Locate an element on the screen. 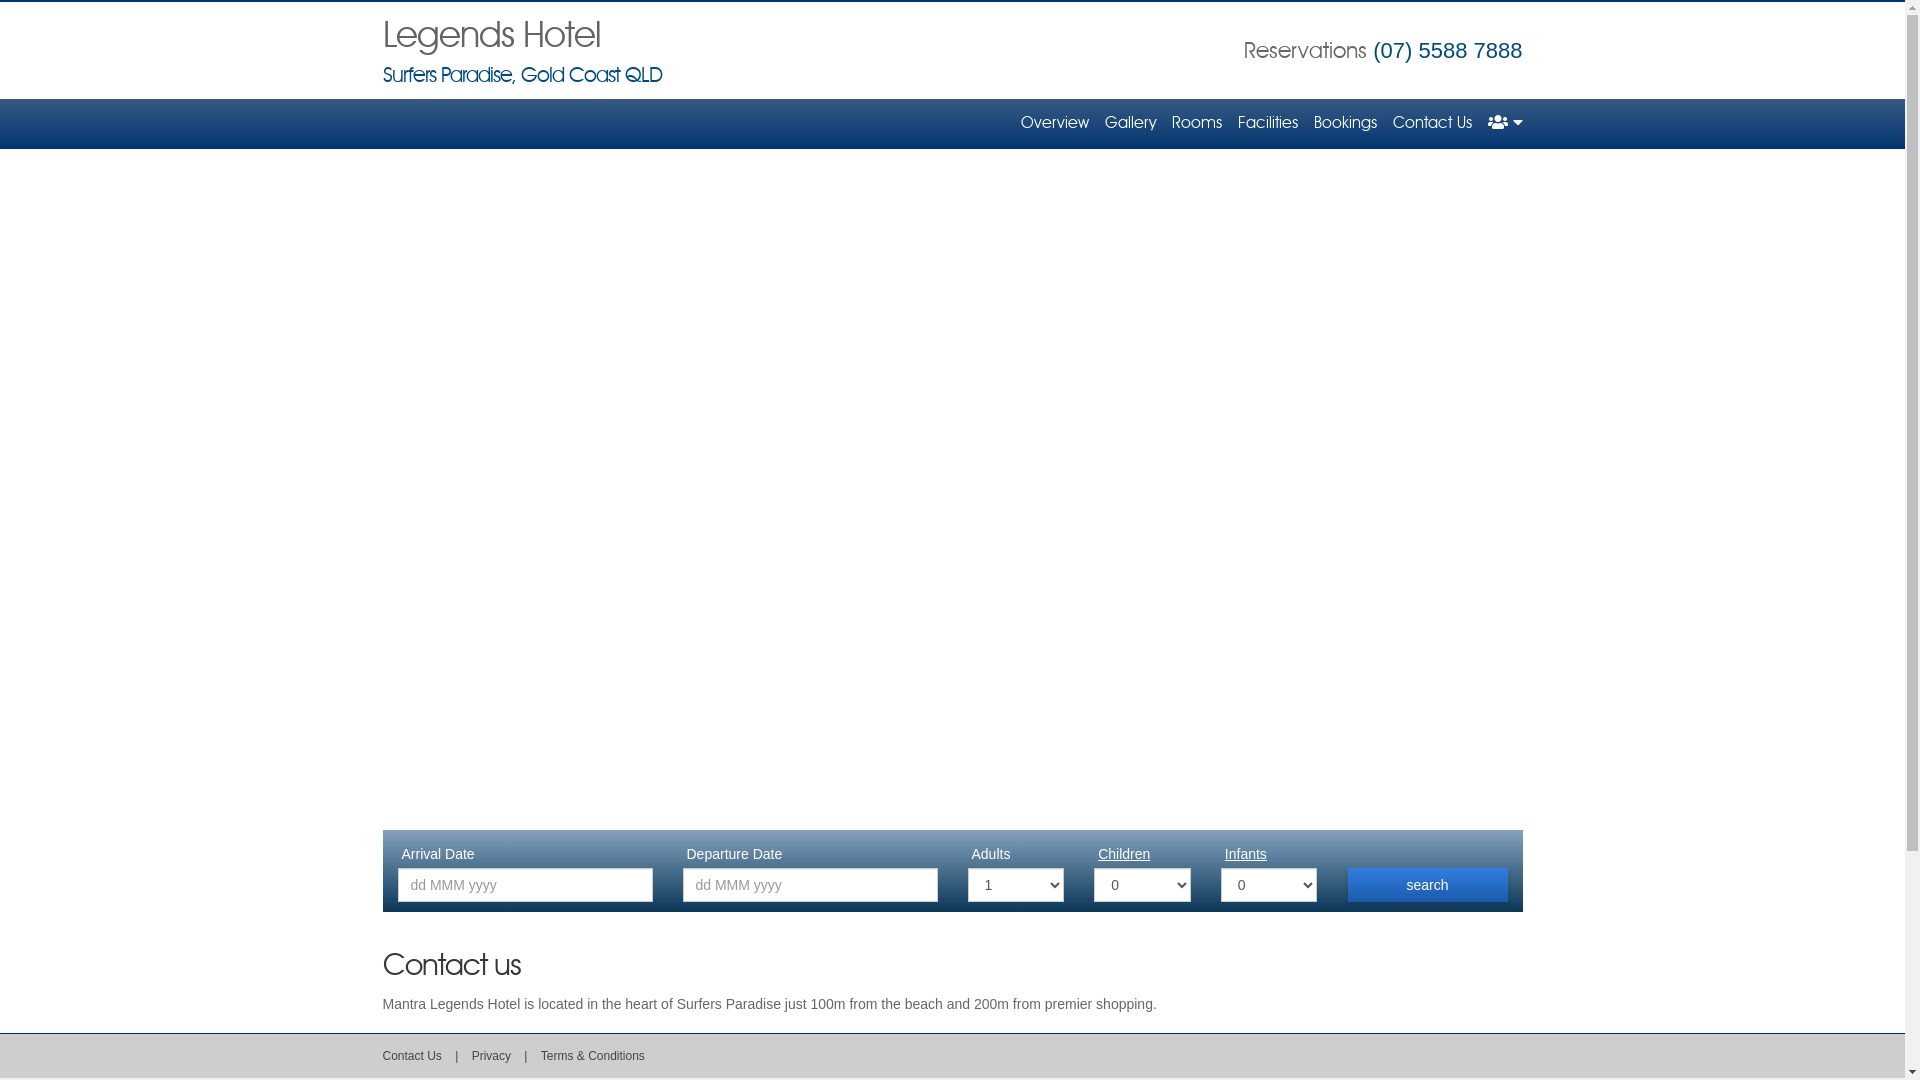  Rooms is located at coordinates (1197, 124).